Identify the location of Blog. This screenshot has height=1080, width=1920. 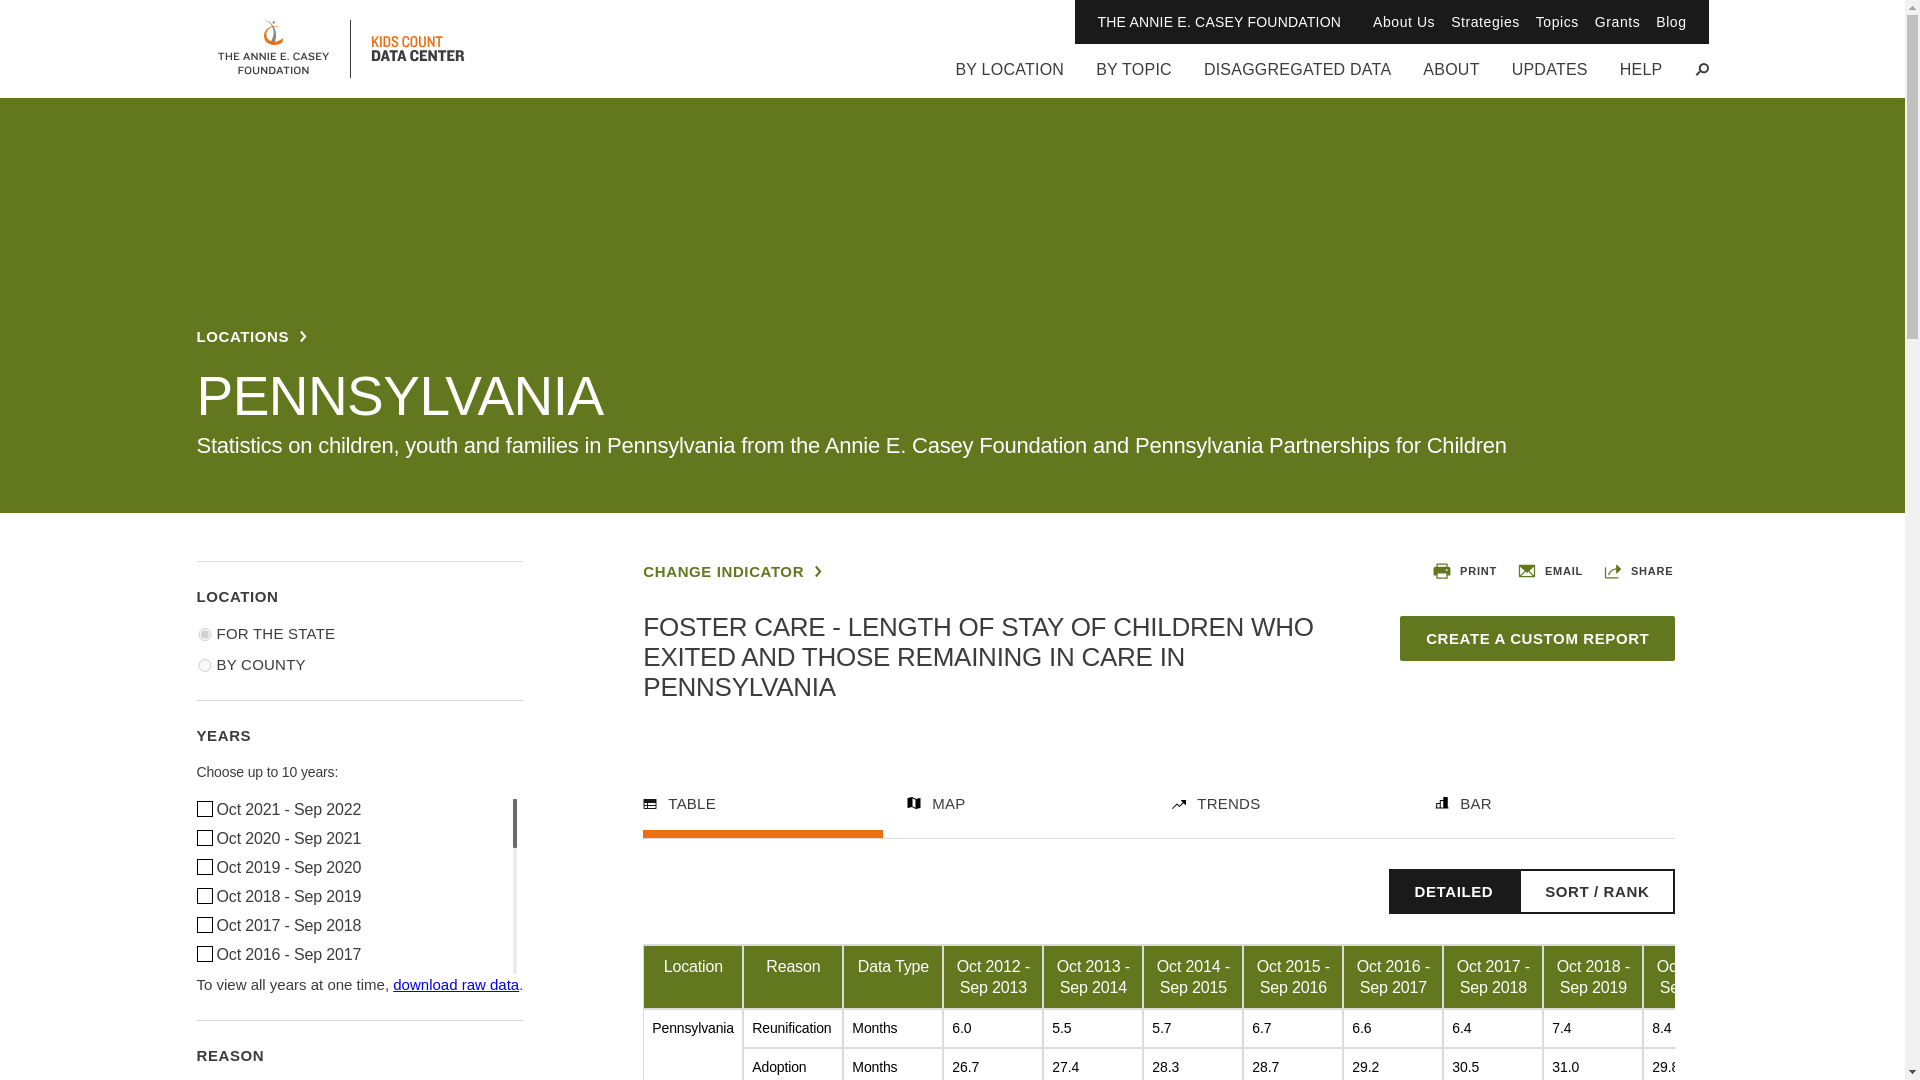
(1670, 22).